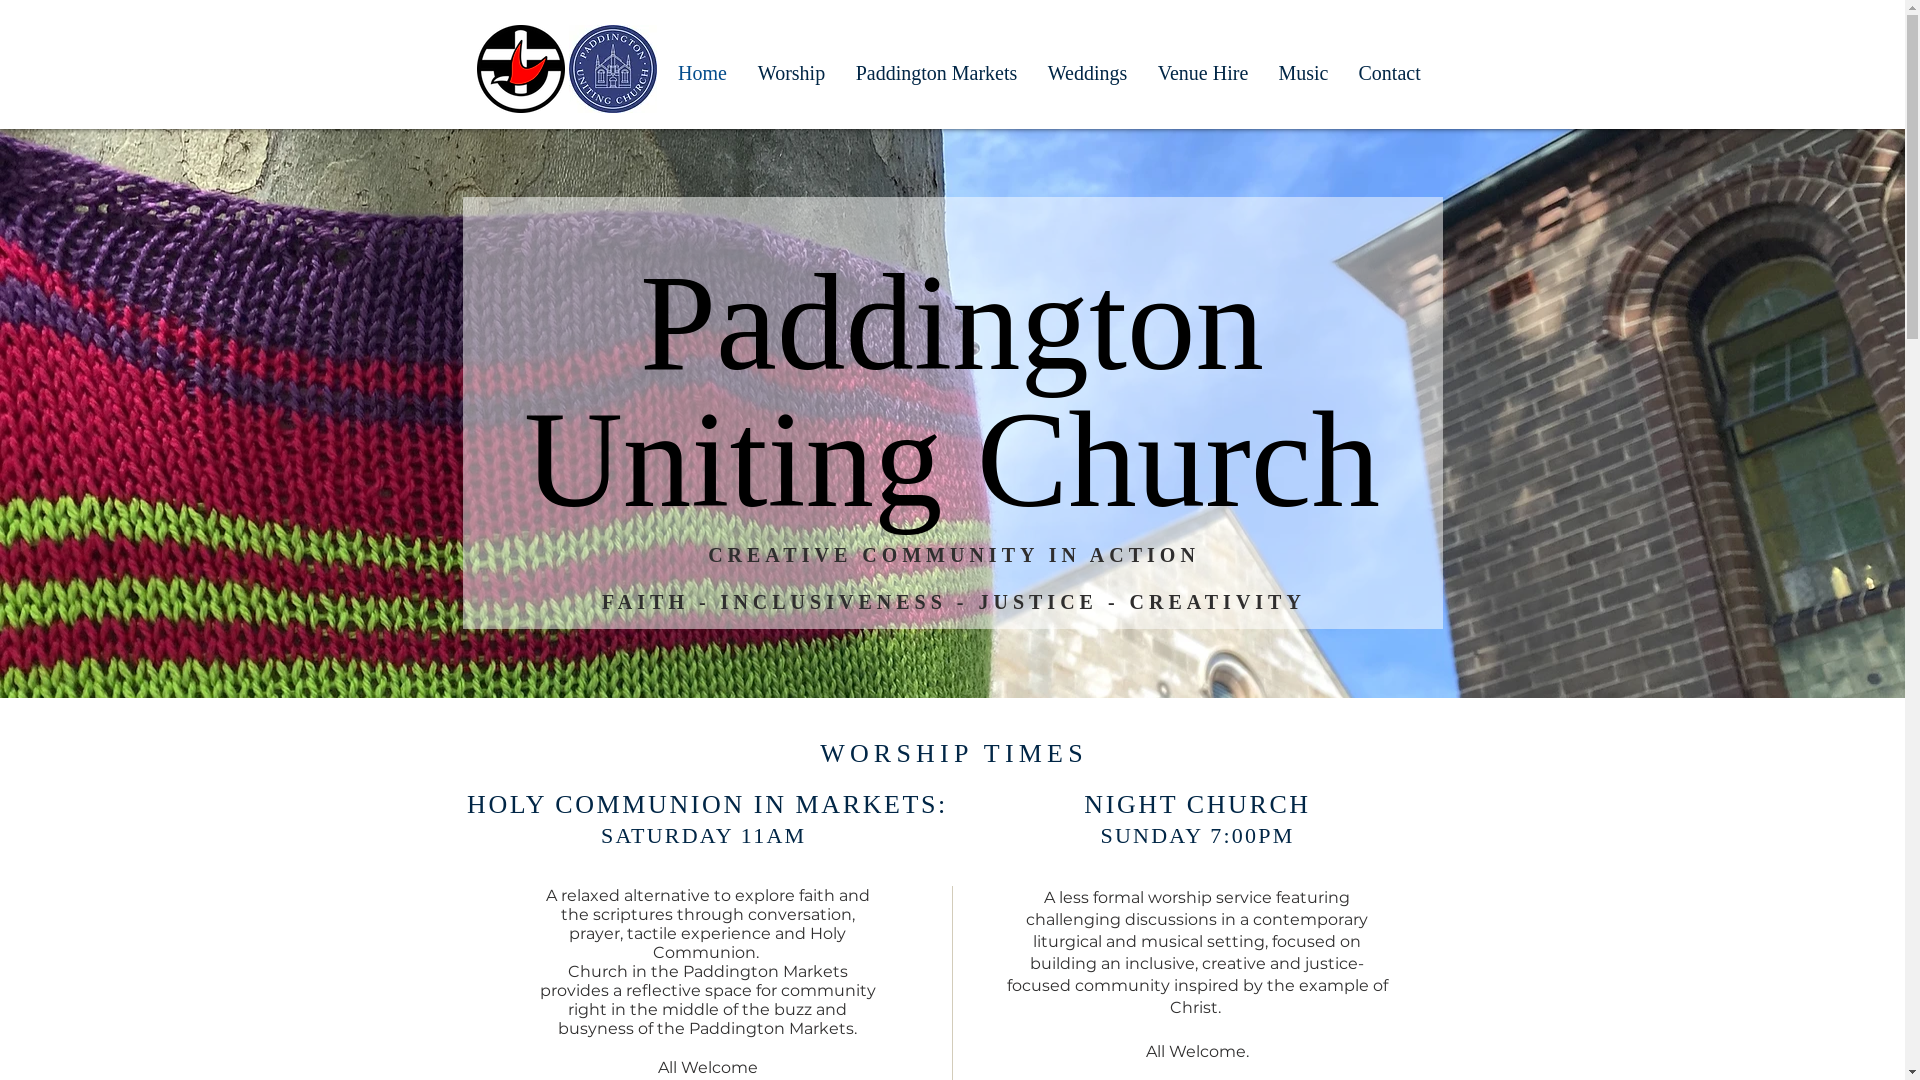 Image resolution: width=1920 pixels, height=1080 pixels. I want to click on CREATIVE COMMUNITY IN ACTION, so click(954, 555).